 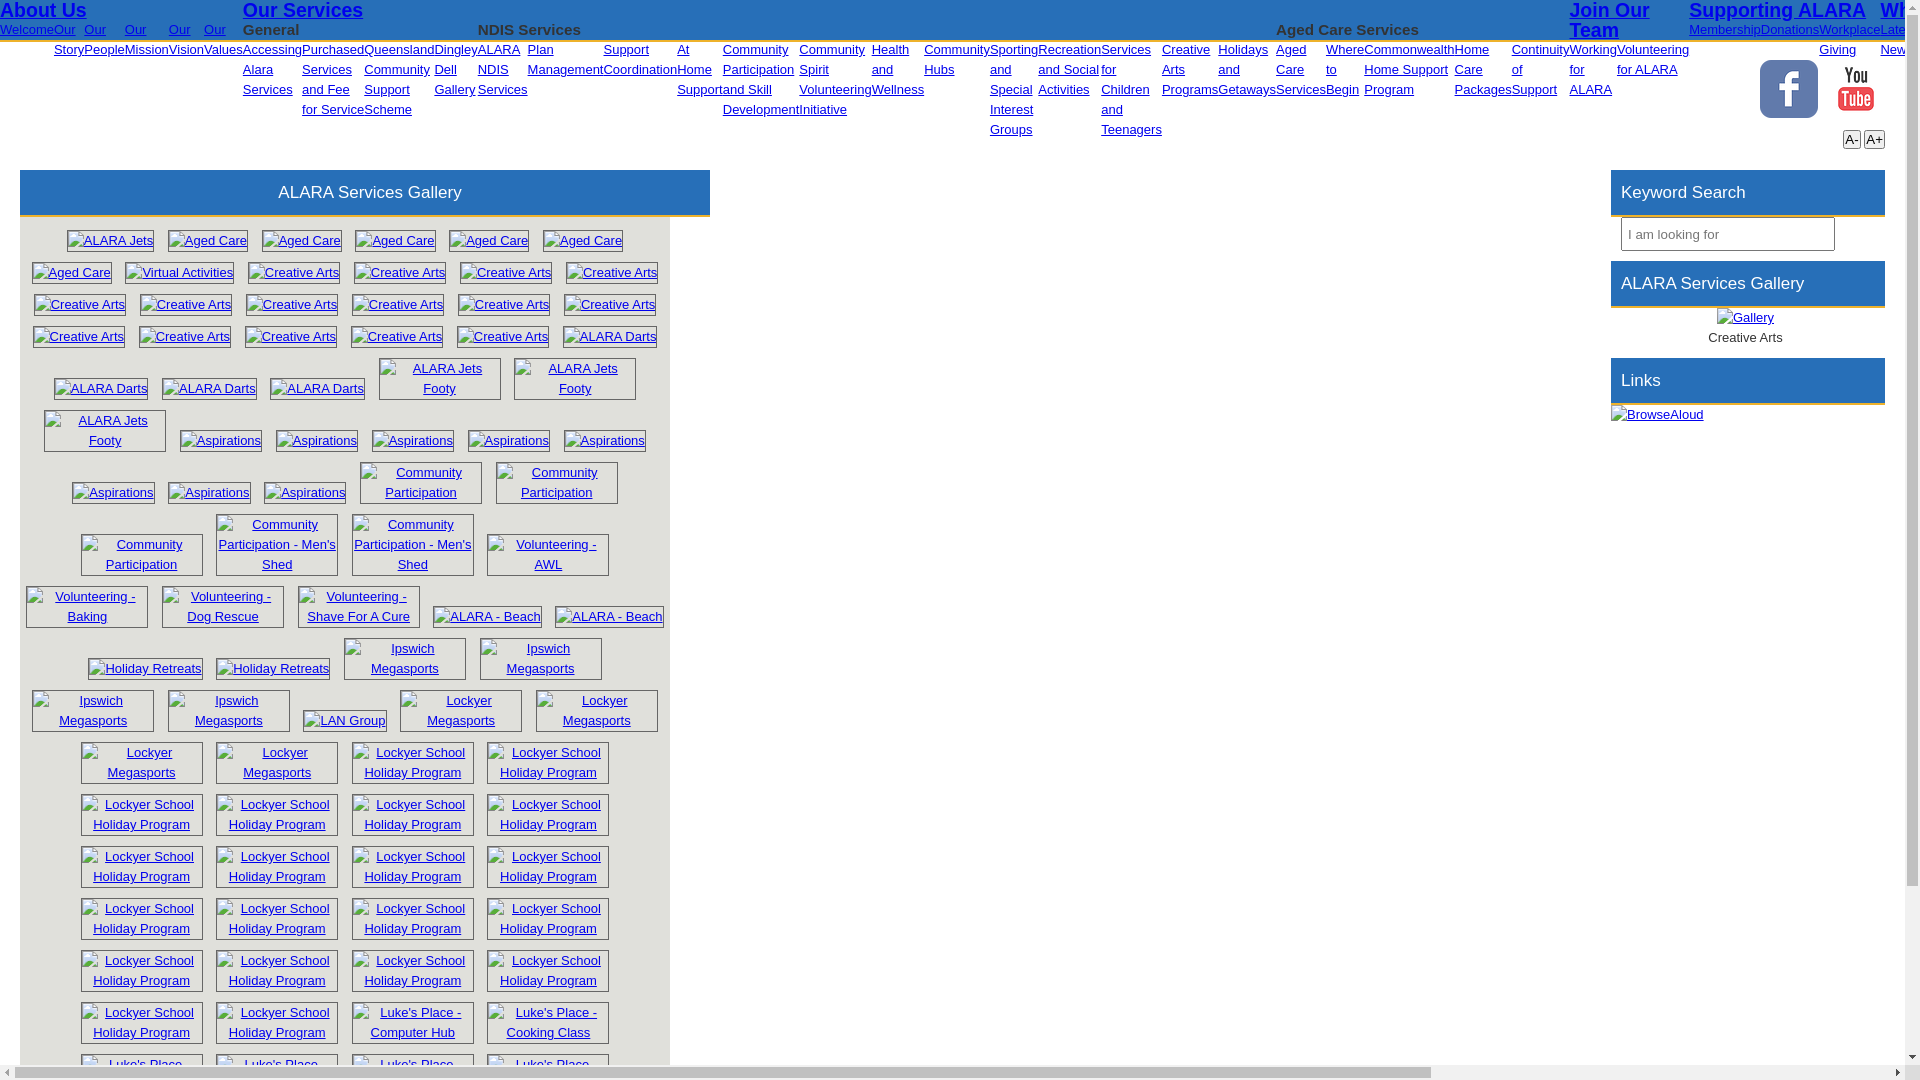 What do you see at coordinates (1856, 89) in the screenshot?
I see `YouTube` at bounding box center [1856, 89].